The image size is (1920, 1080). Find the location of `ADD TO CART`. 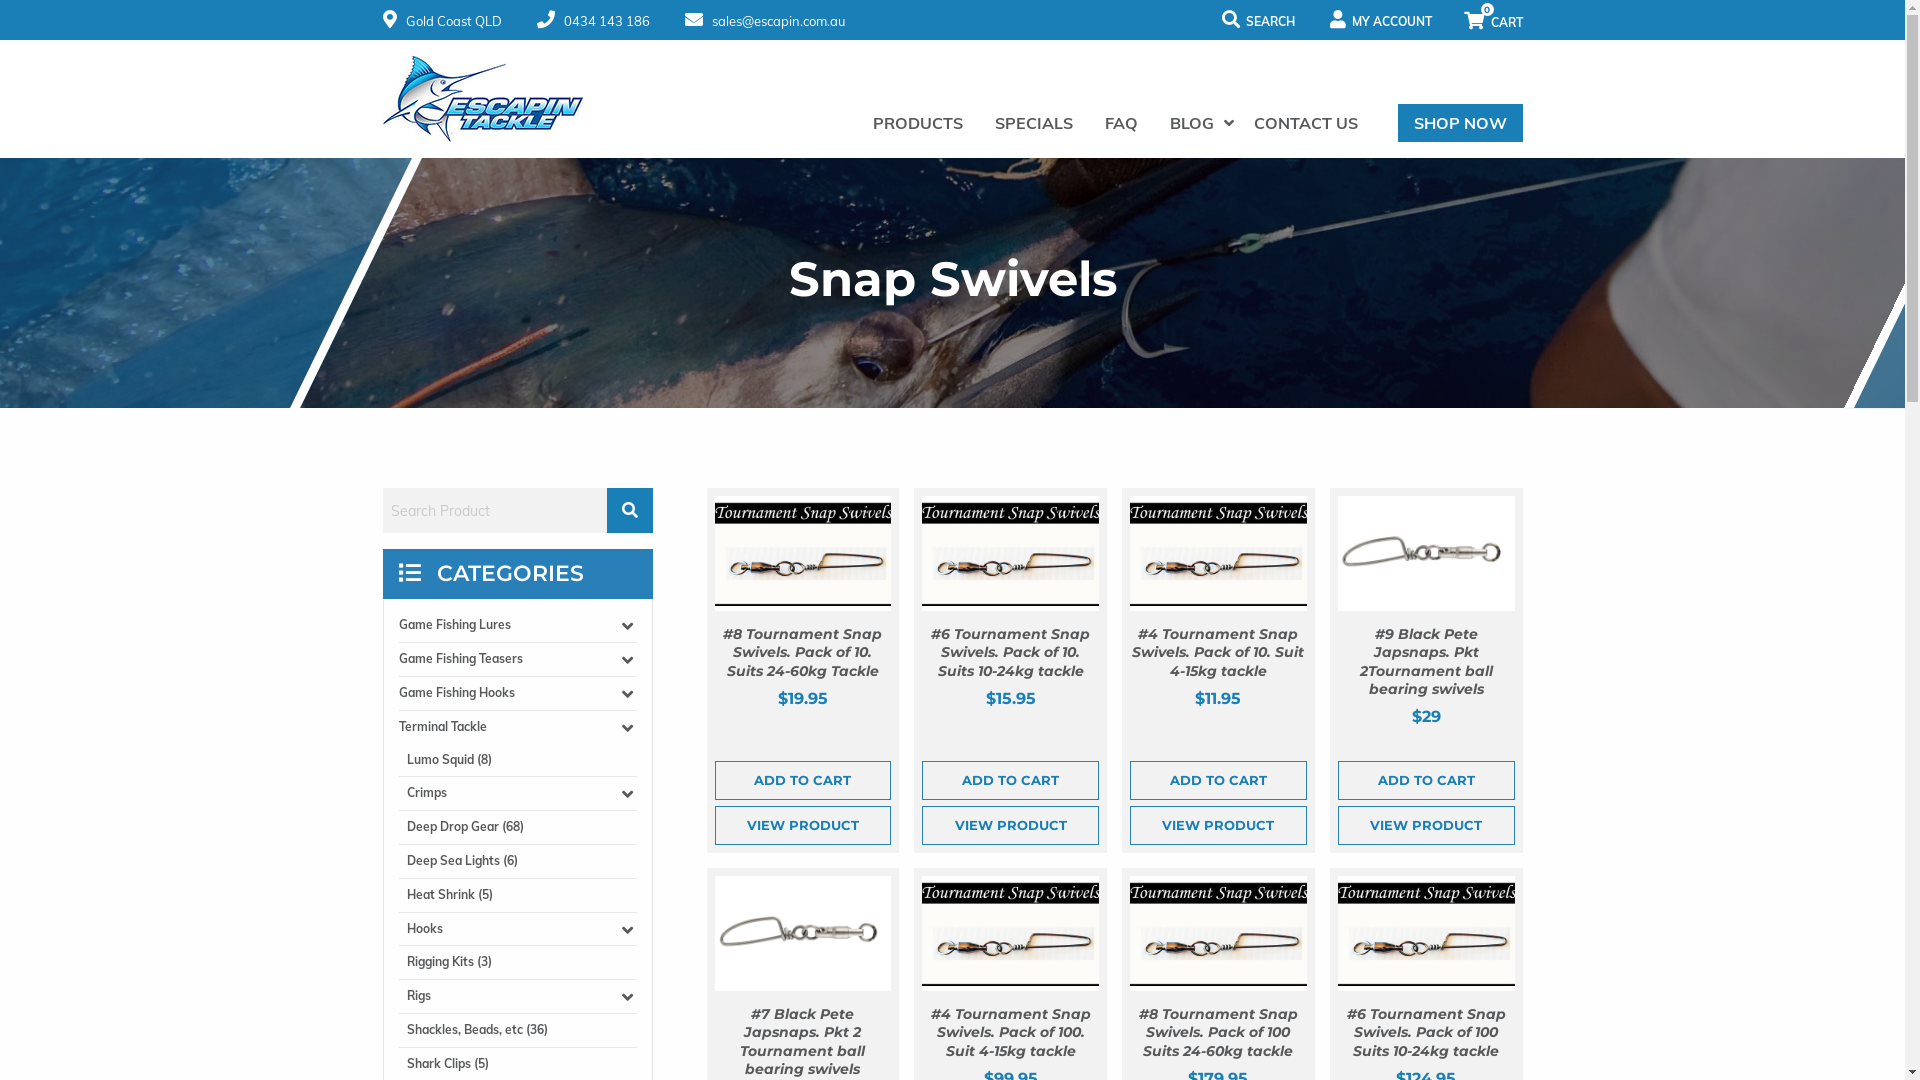

ADD TO CART is located at coordinates (802, 780).